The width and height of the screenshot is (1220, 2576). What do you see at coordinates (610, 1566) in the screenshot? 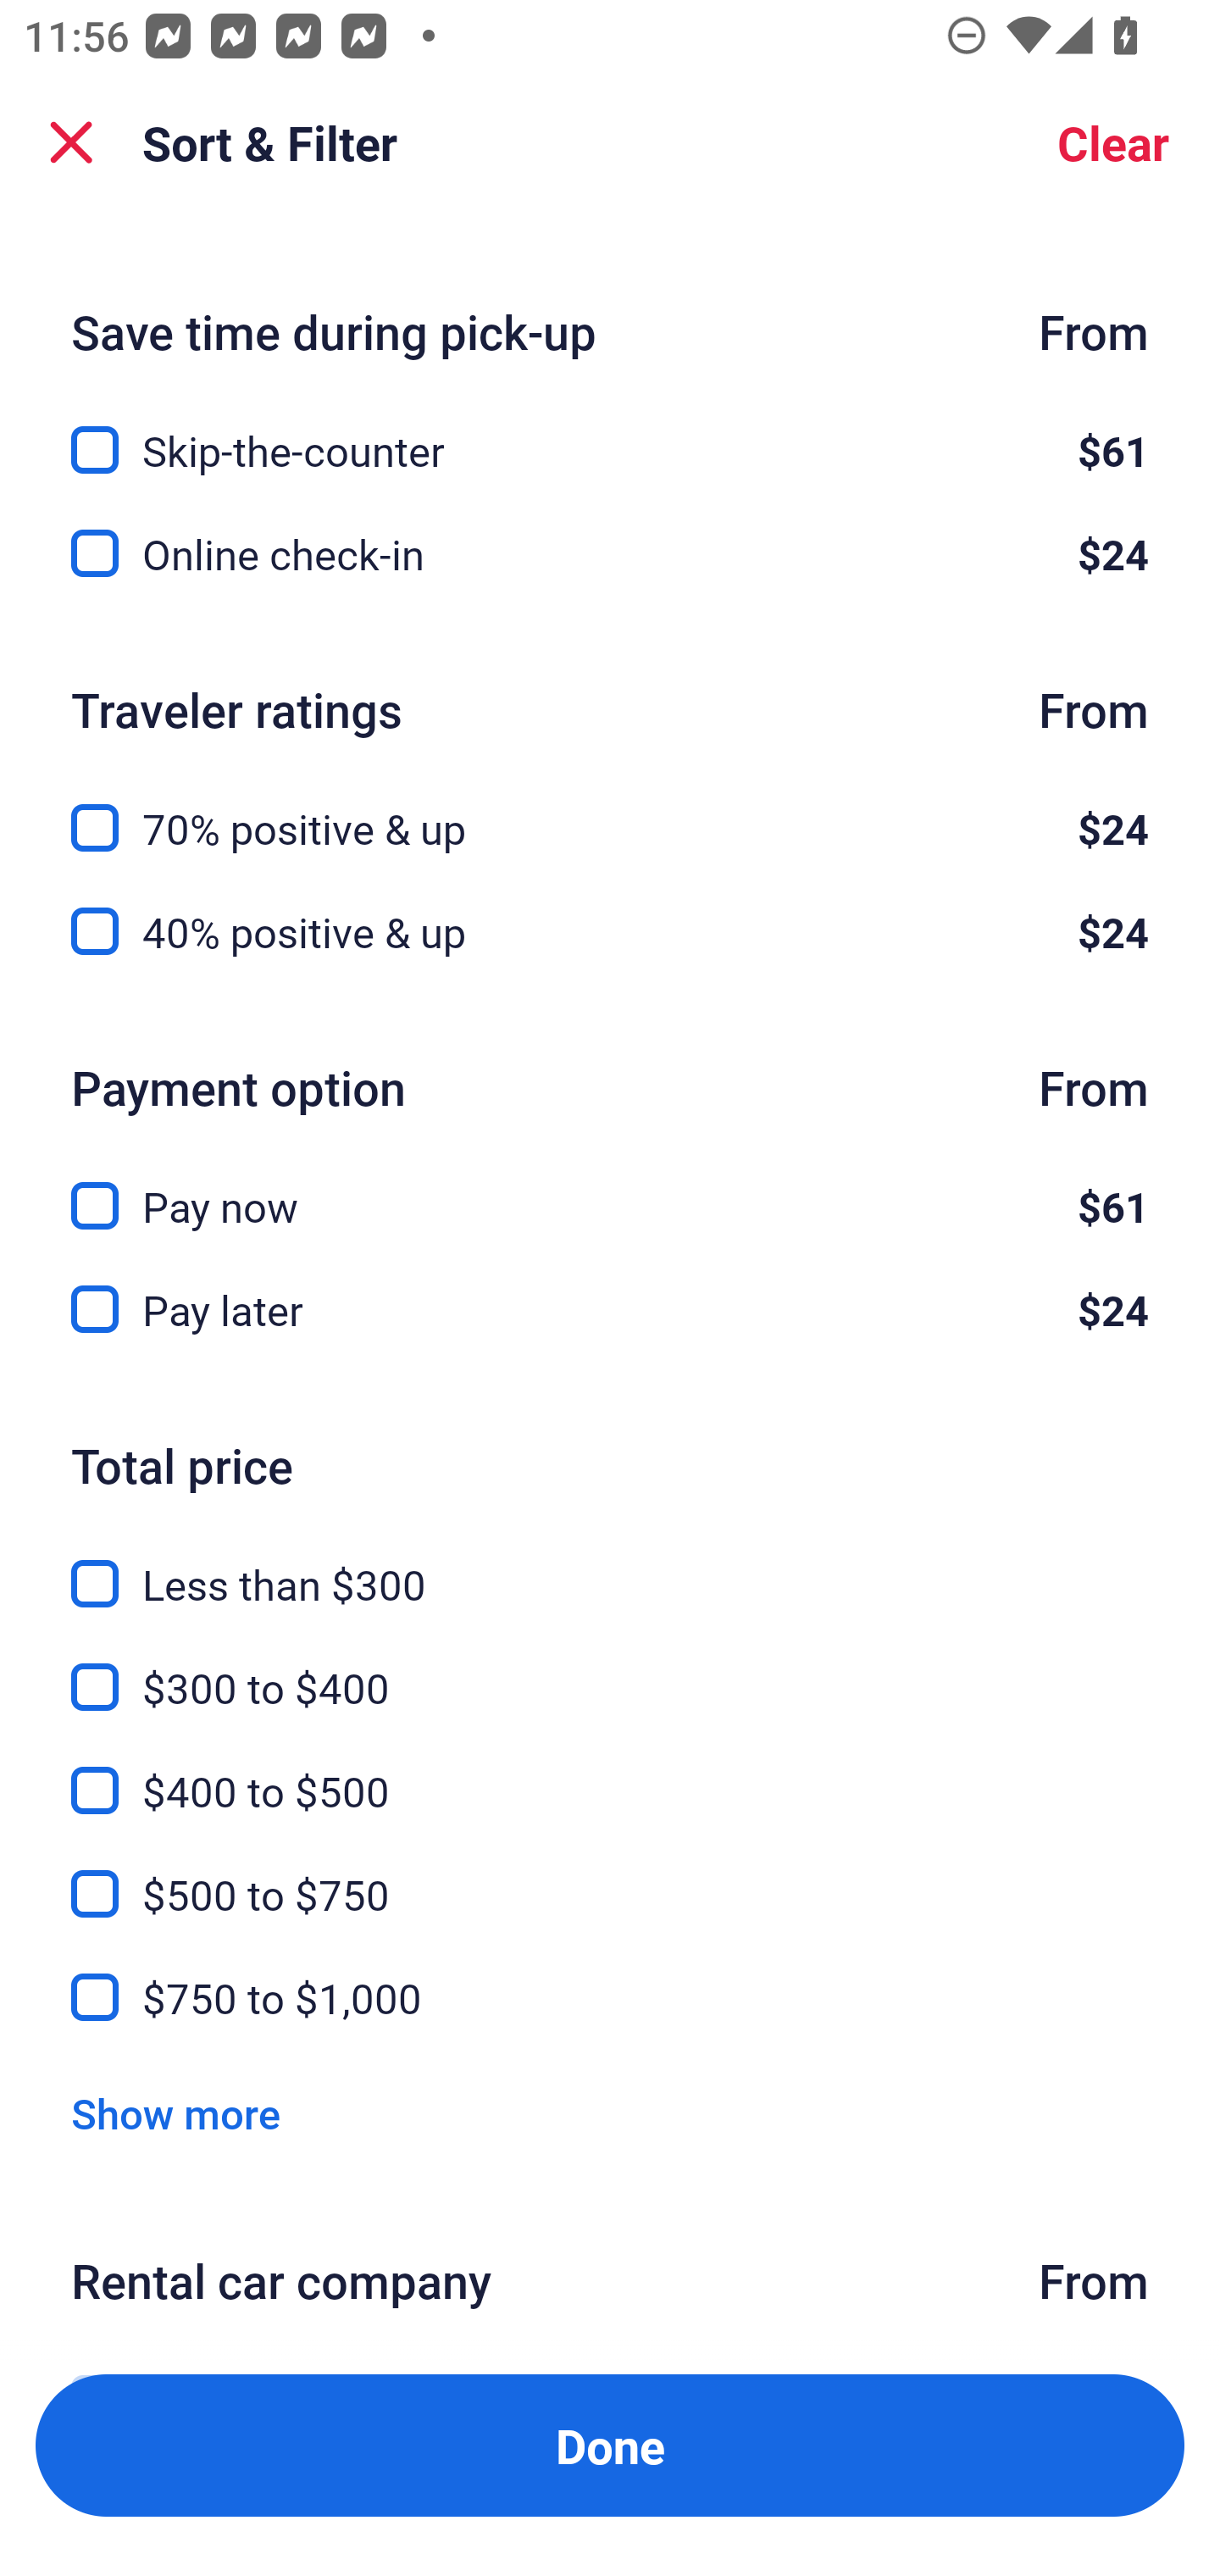
I see `Less than $300, Less than $300` at bounding box center [610, 1566].